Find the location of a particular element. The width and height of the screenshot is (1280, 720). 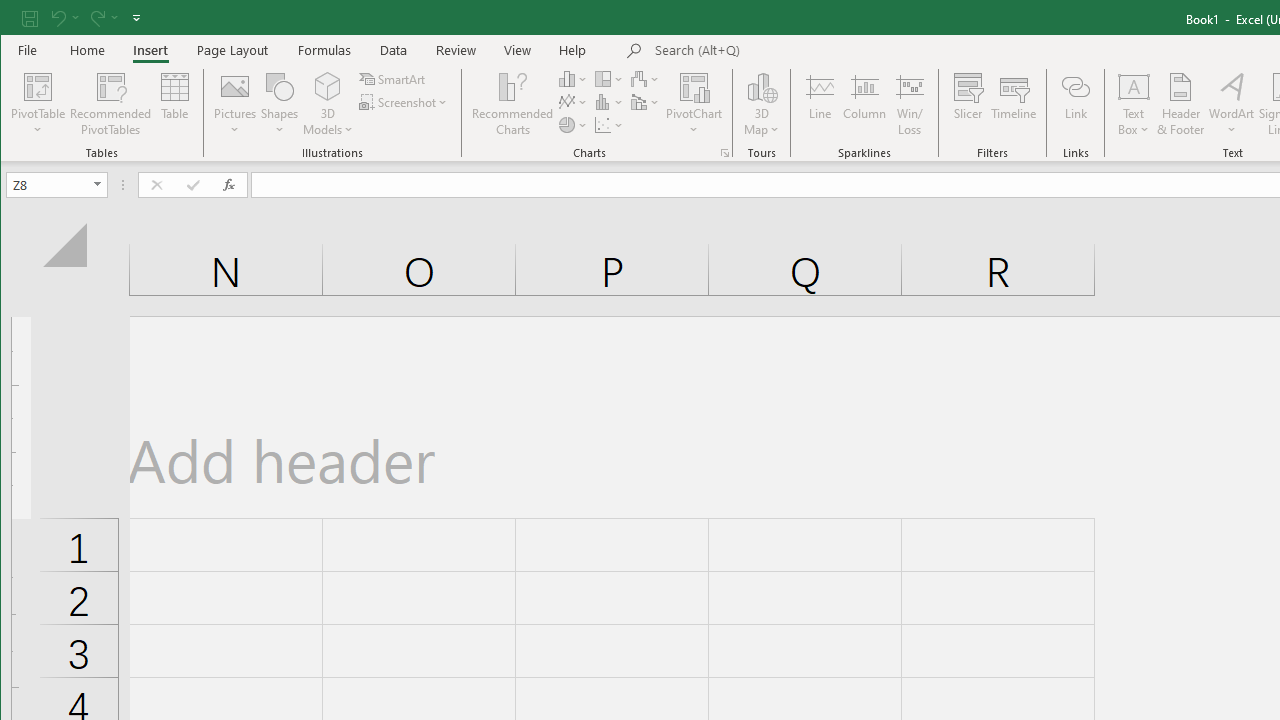

Microsoft search is located at coordinates (794, 51).